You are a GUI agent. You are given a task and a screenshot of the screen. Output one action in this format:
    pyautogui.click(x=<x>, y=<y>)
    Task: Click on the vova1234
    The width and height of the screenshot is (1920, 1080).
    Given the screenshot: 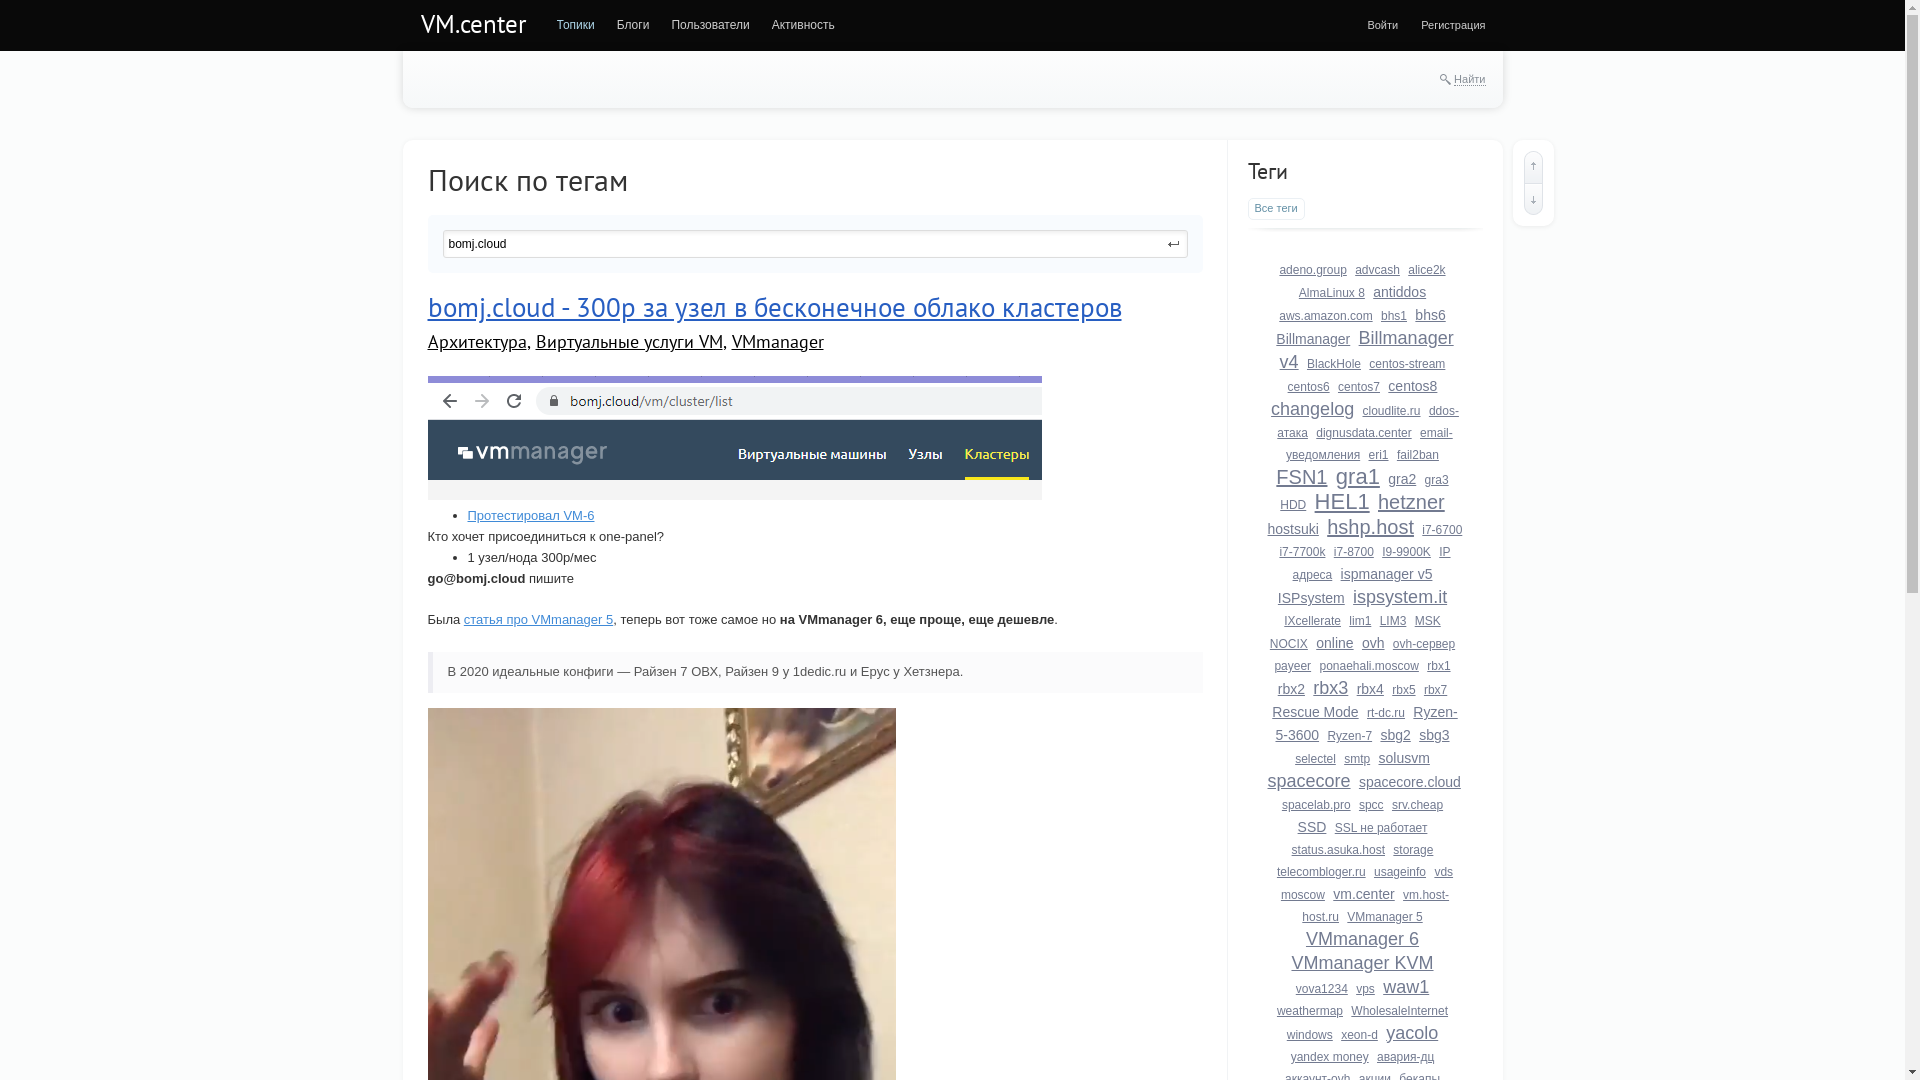 What is the action you would take?
    pyautogui.click(x=1322, y=989)
    